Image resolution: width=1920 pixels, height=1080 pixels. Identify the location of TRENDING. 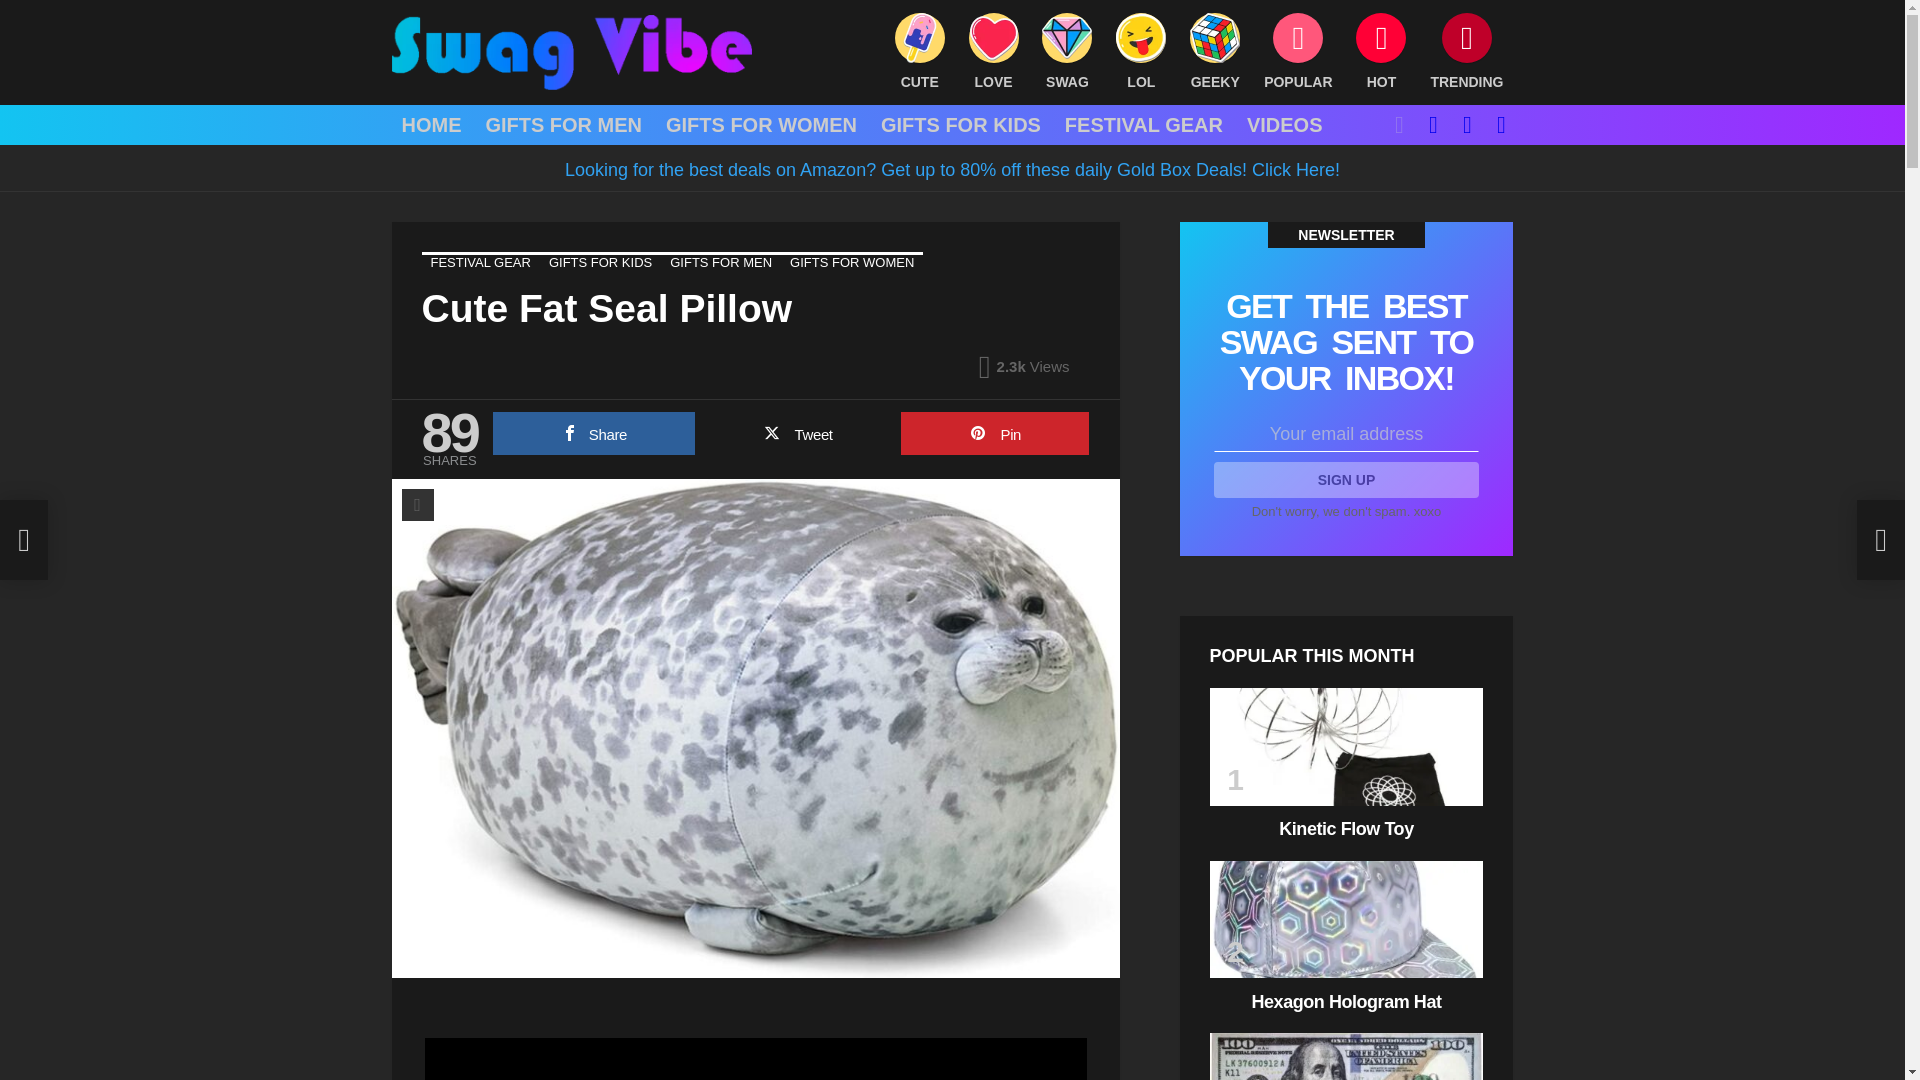
(1466, 51).